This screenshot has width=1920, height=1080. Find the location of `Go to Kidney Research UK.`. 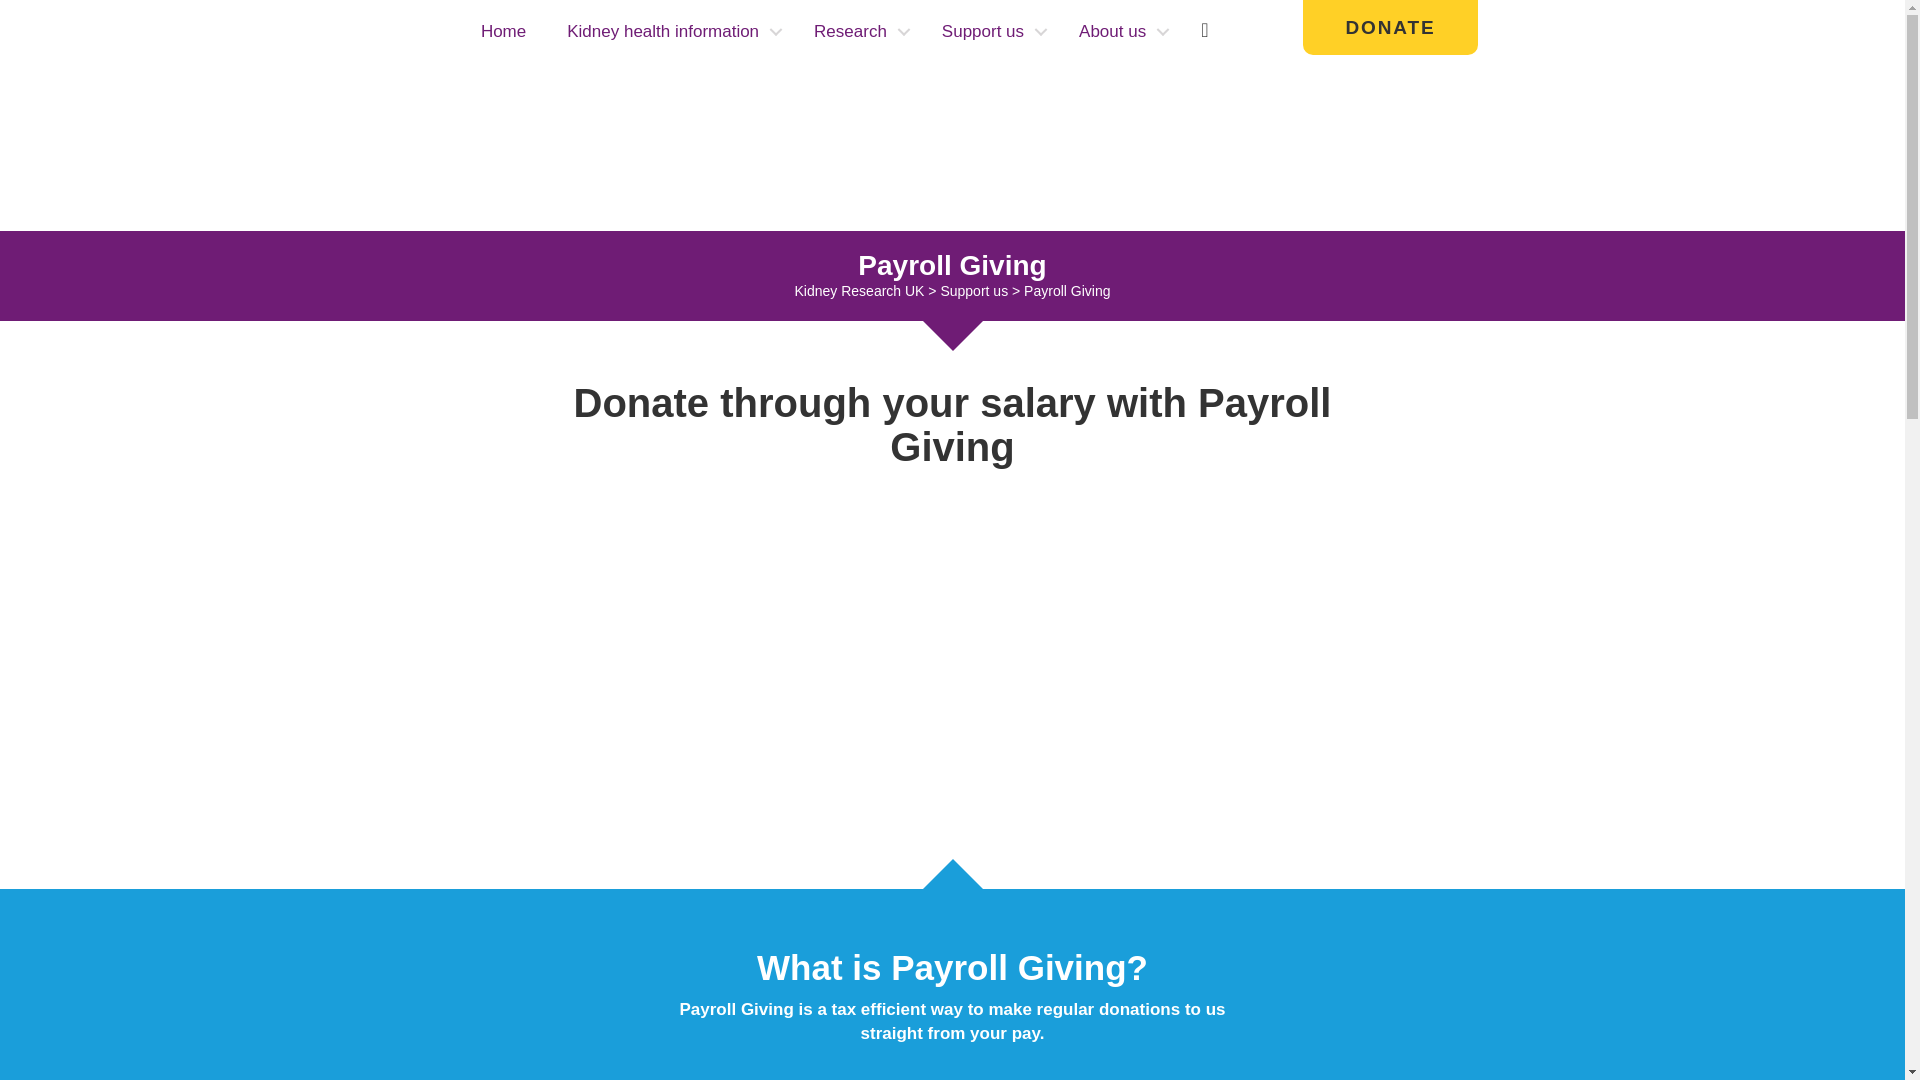

Go to Kidney Research UK. is located at coordinates (858, 290).